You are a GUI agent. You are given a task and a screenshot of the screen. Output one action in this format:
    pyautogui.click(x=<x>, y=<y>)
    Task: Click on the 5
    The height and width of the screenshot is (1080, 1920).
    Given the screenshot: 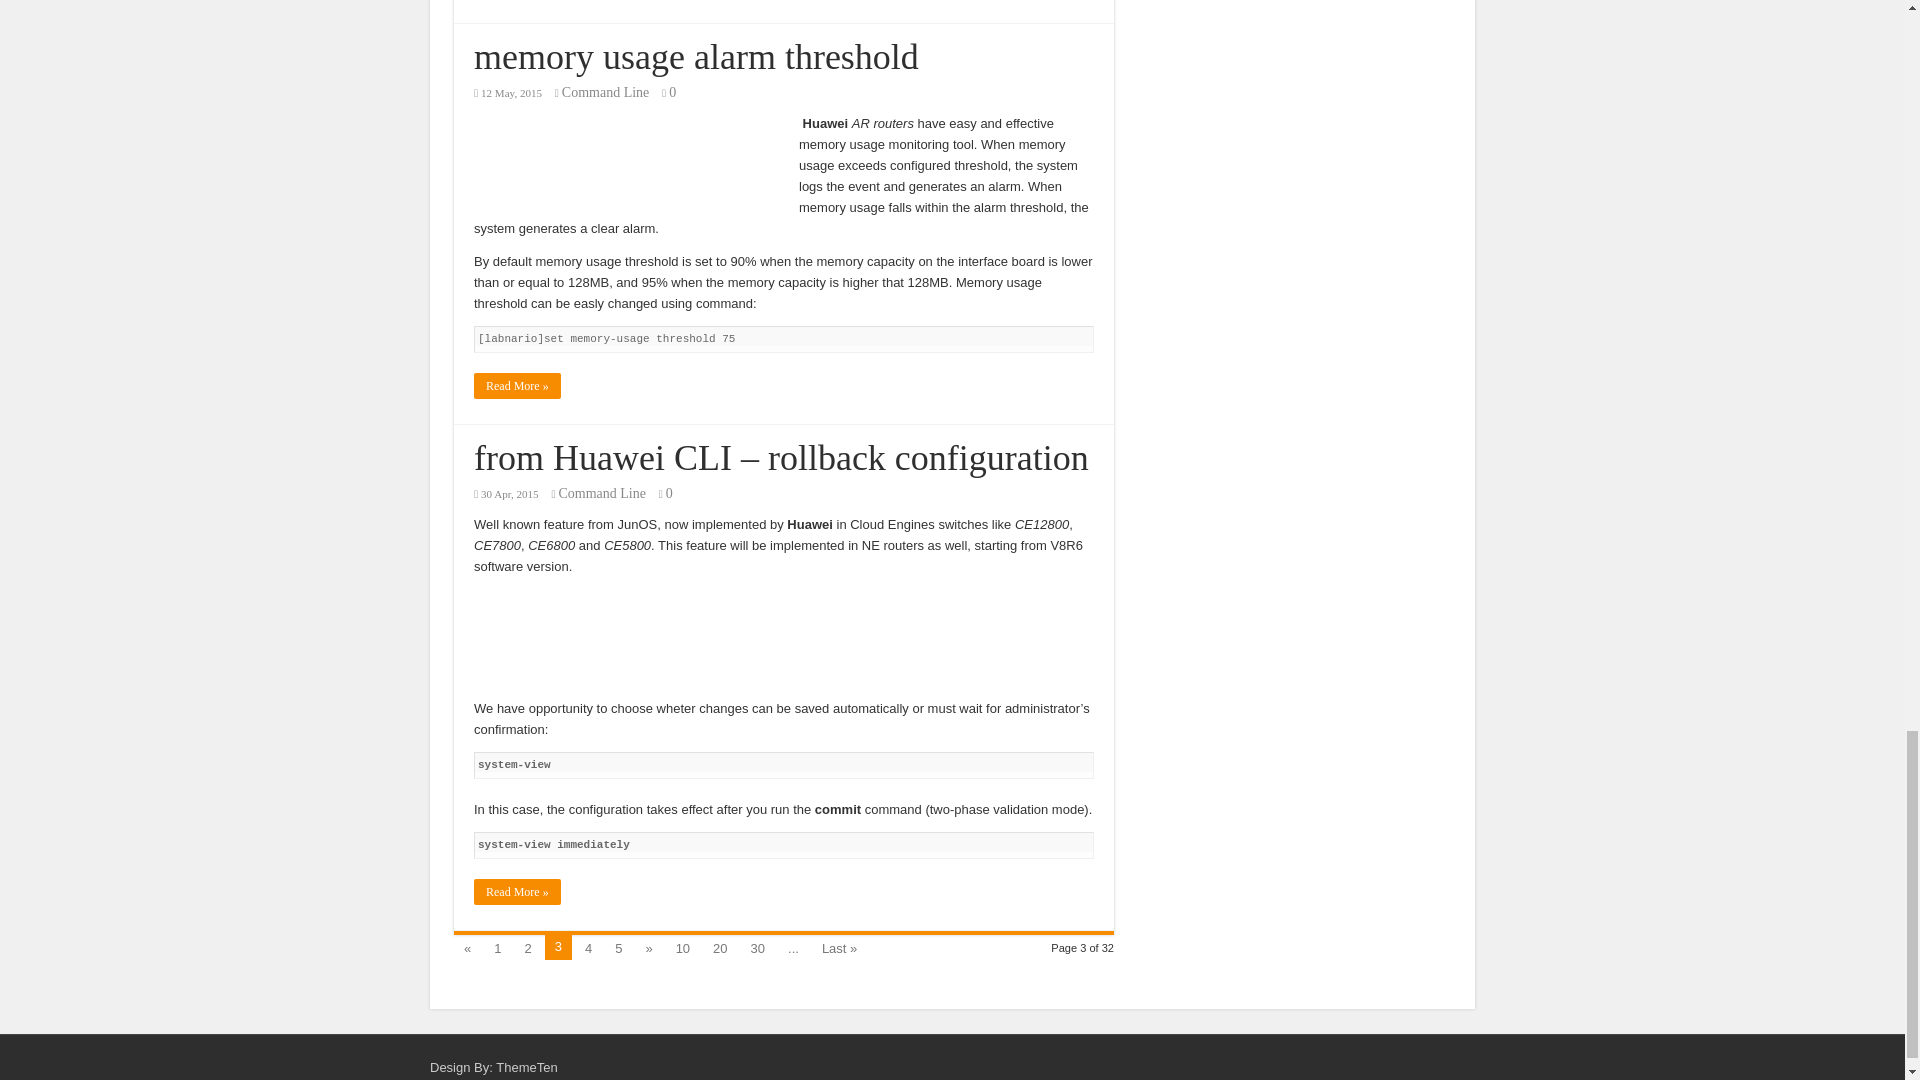 What is the action you would take?
    pyautogui.click(x=618, y=947)
    